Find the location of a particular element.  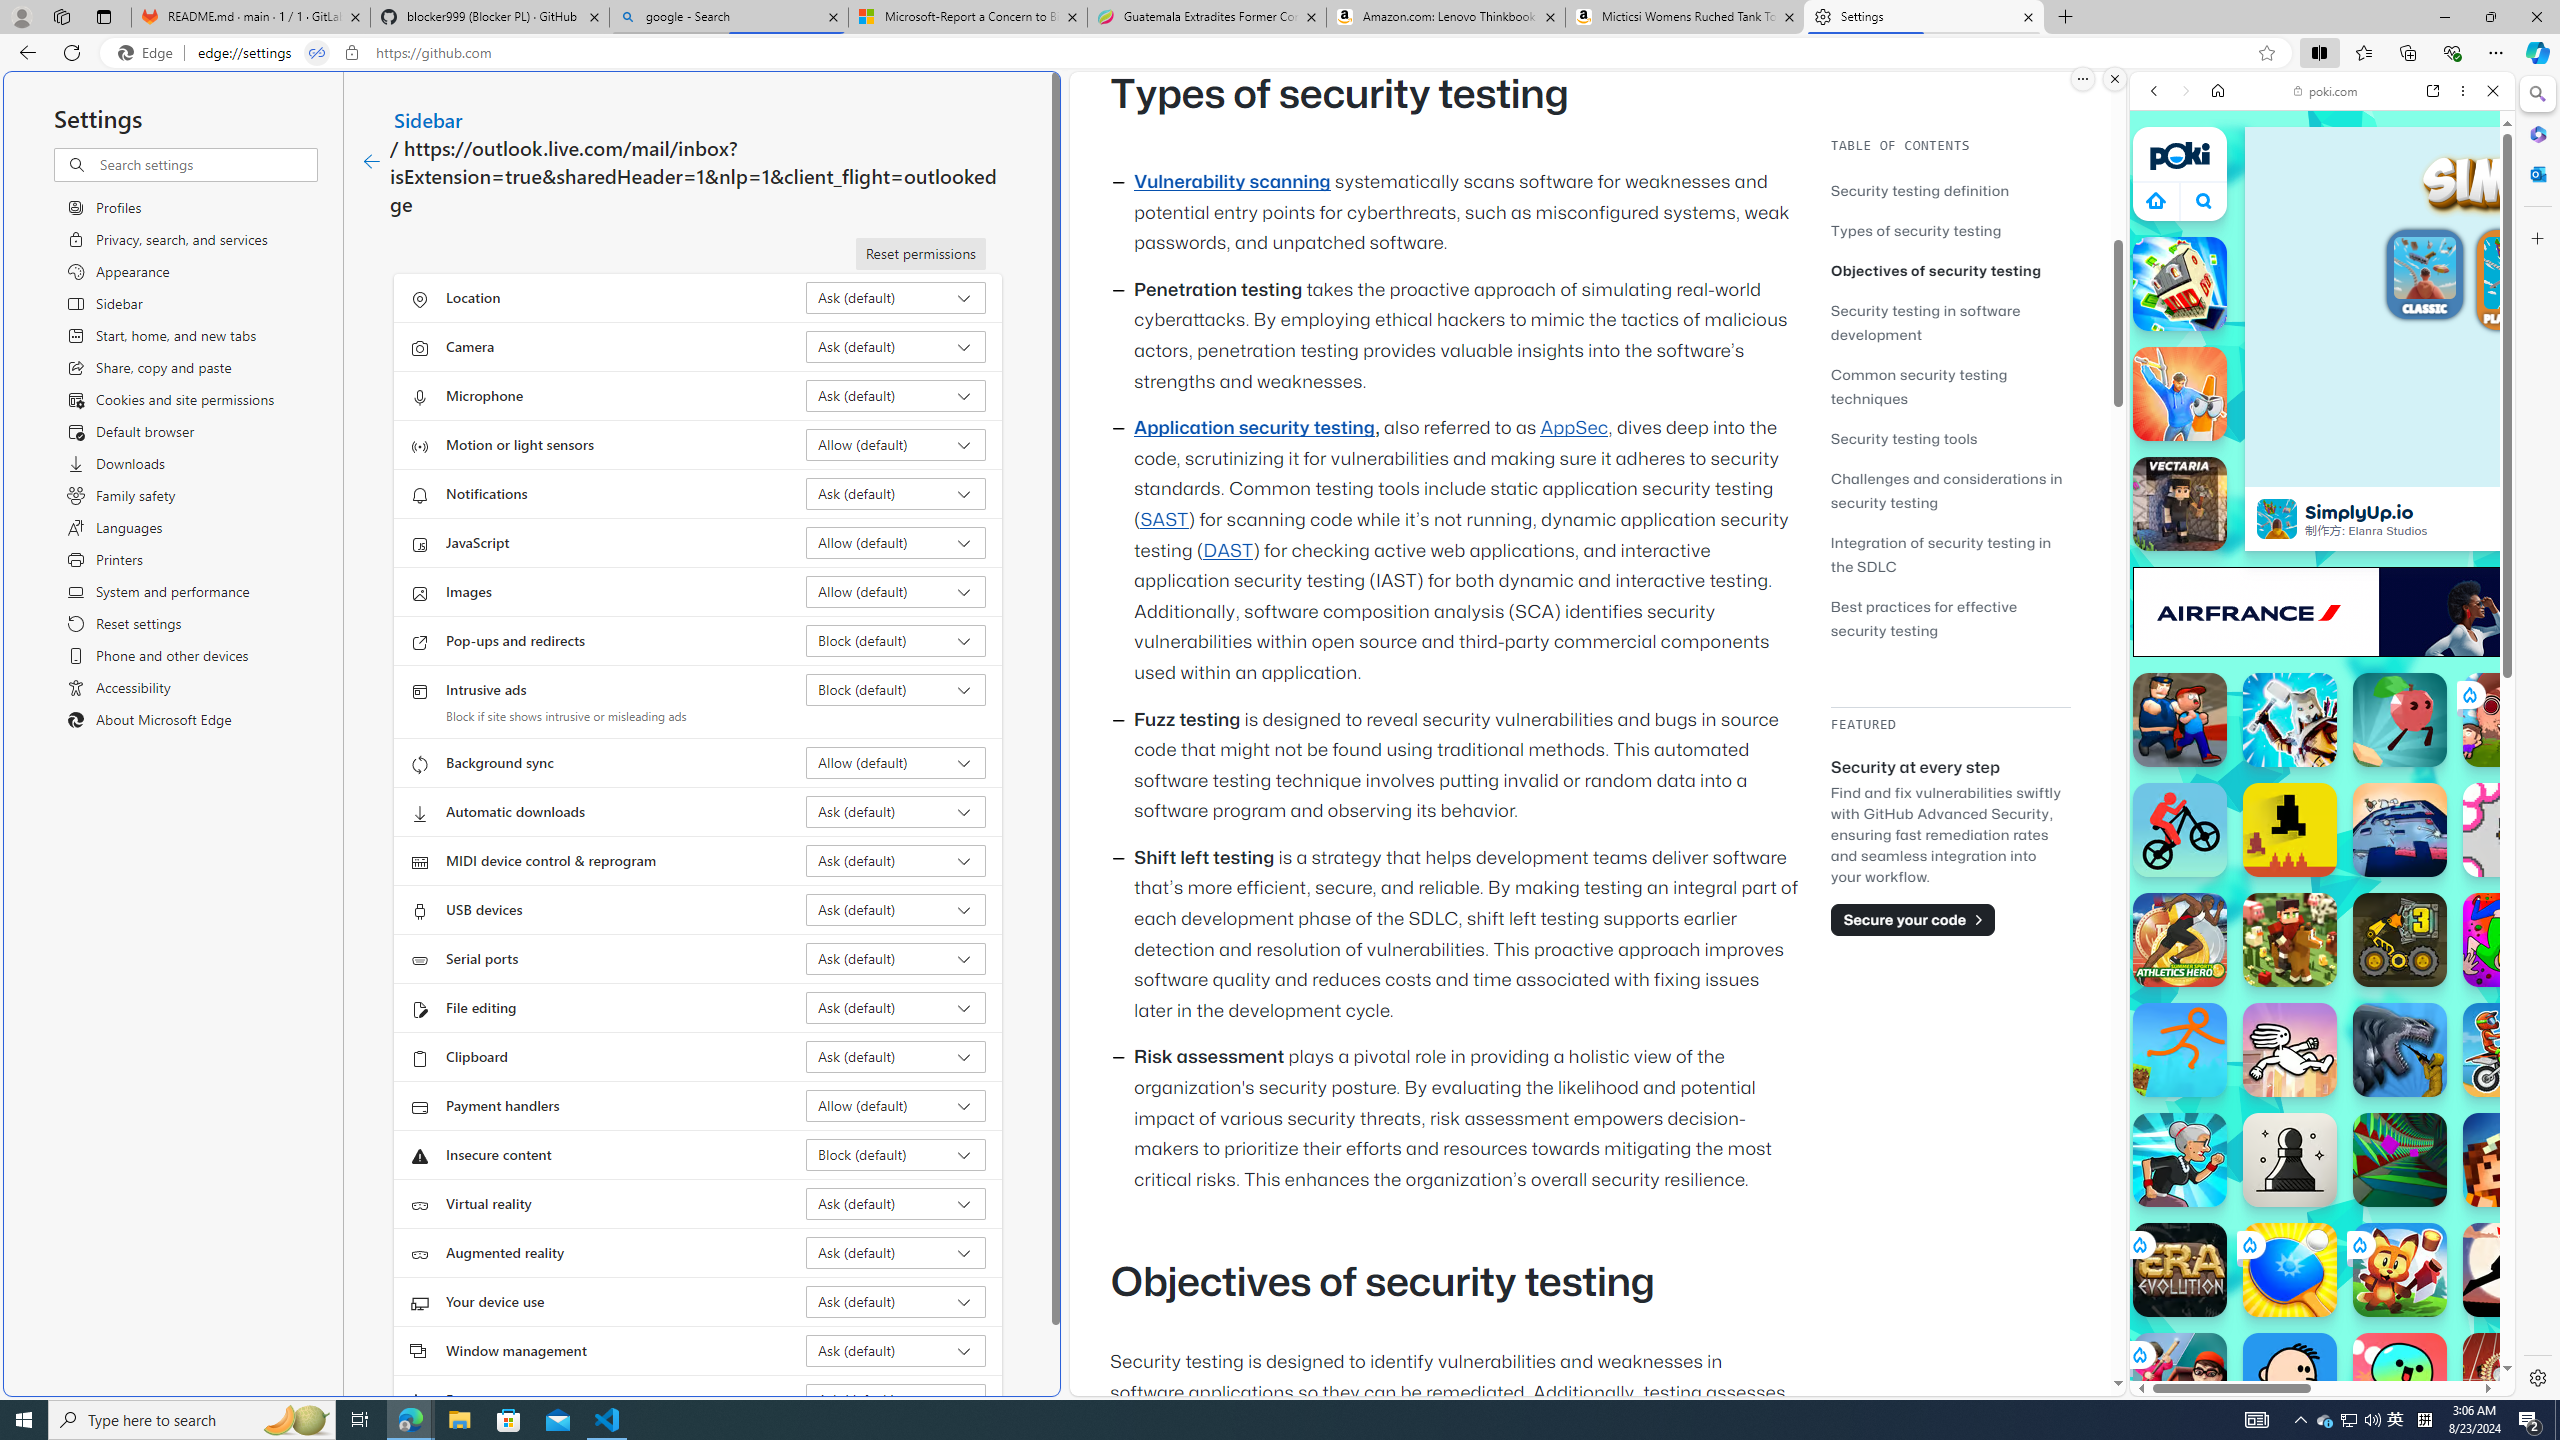

Edge is located at coordinates (149, 53).